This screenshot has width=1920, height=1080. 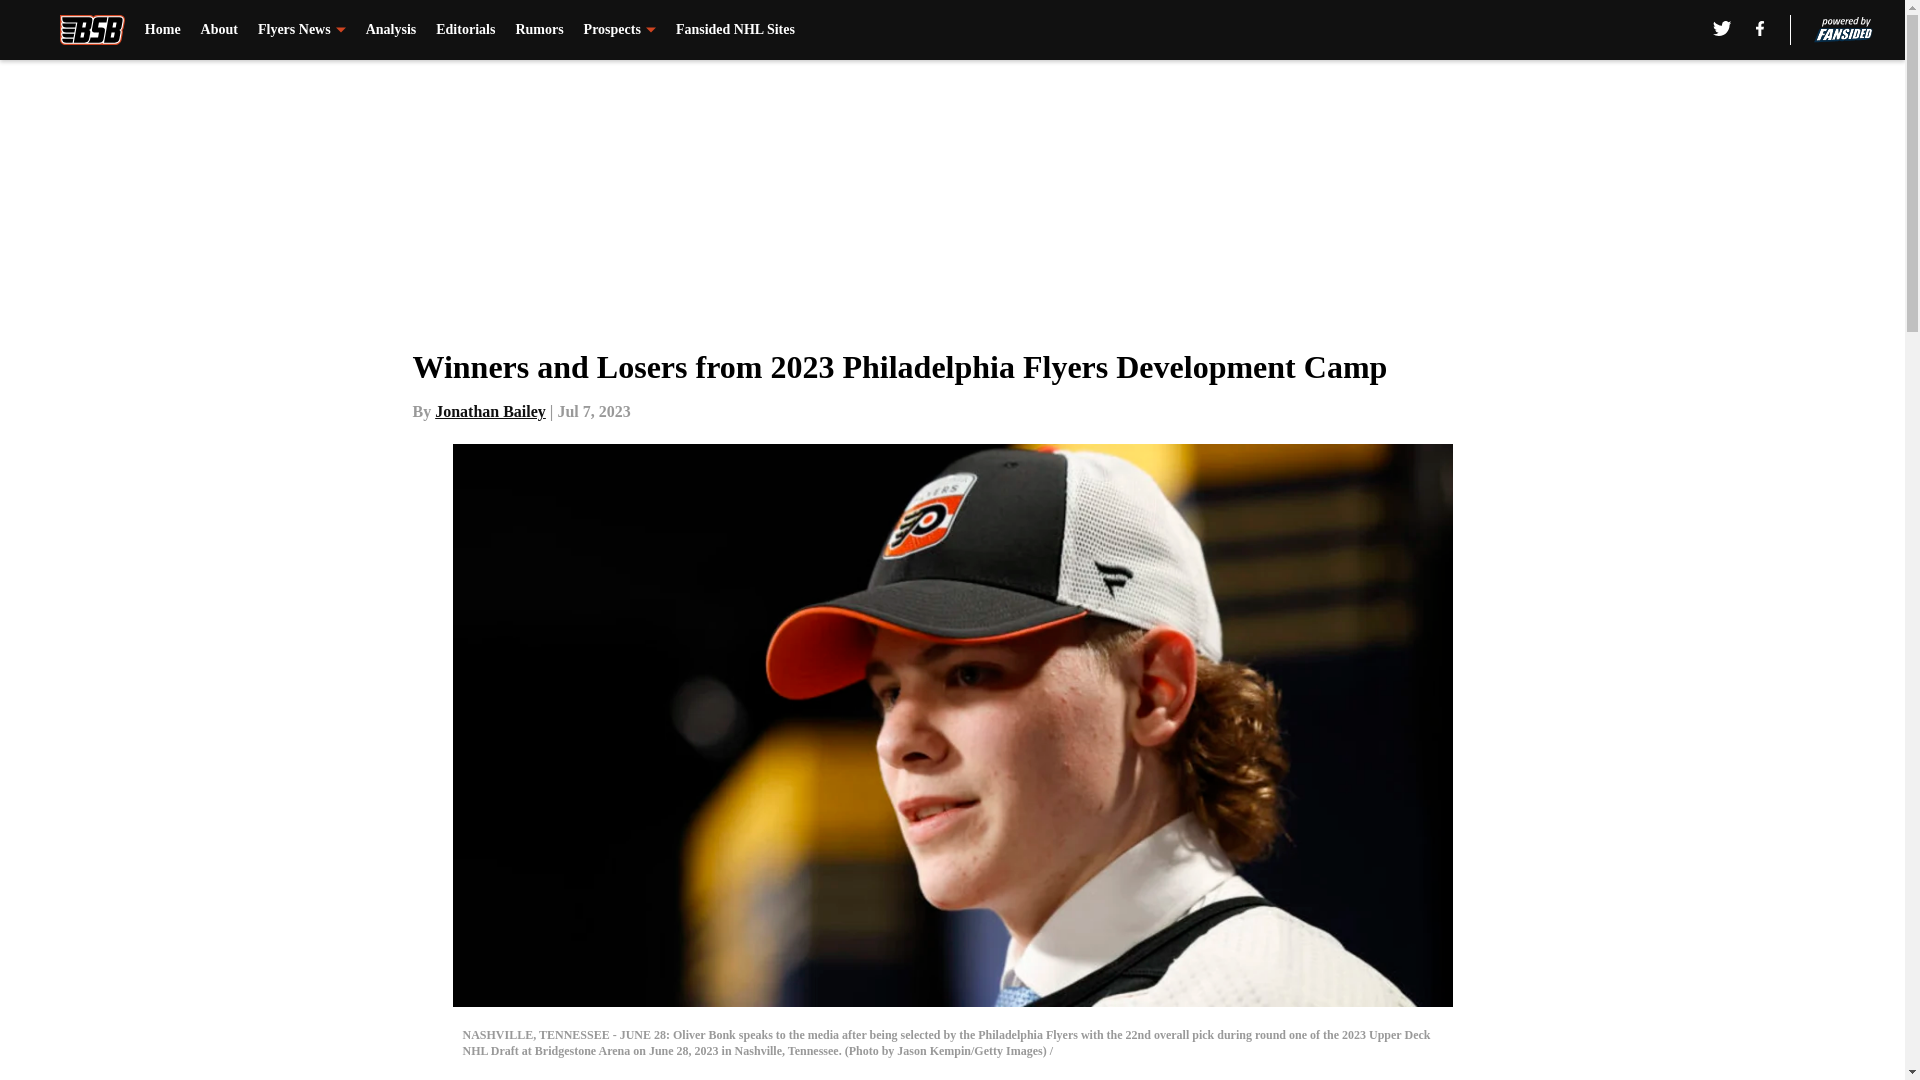 I want to click on Fansided NHL Sites, so click(x=734, y=30).